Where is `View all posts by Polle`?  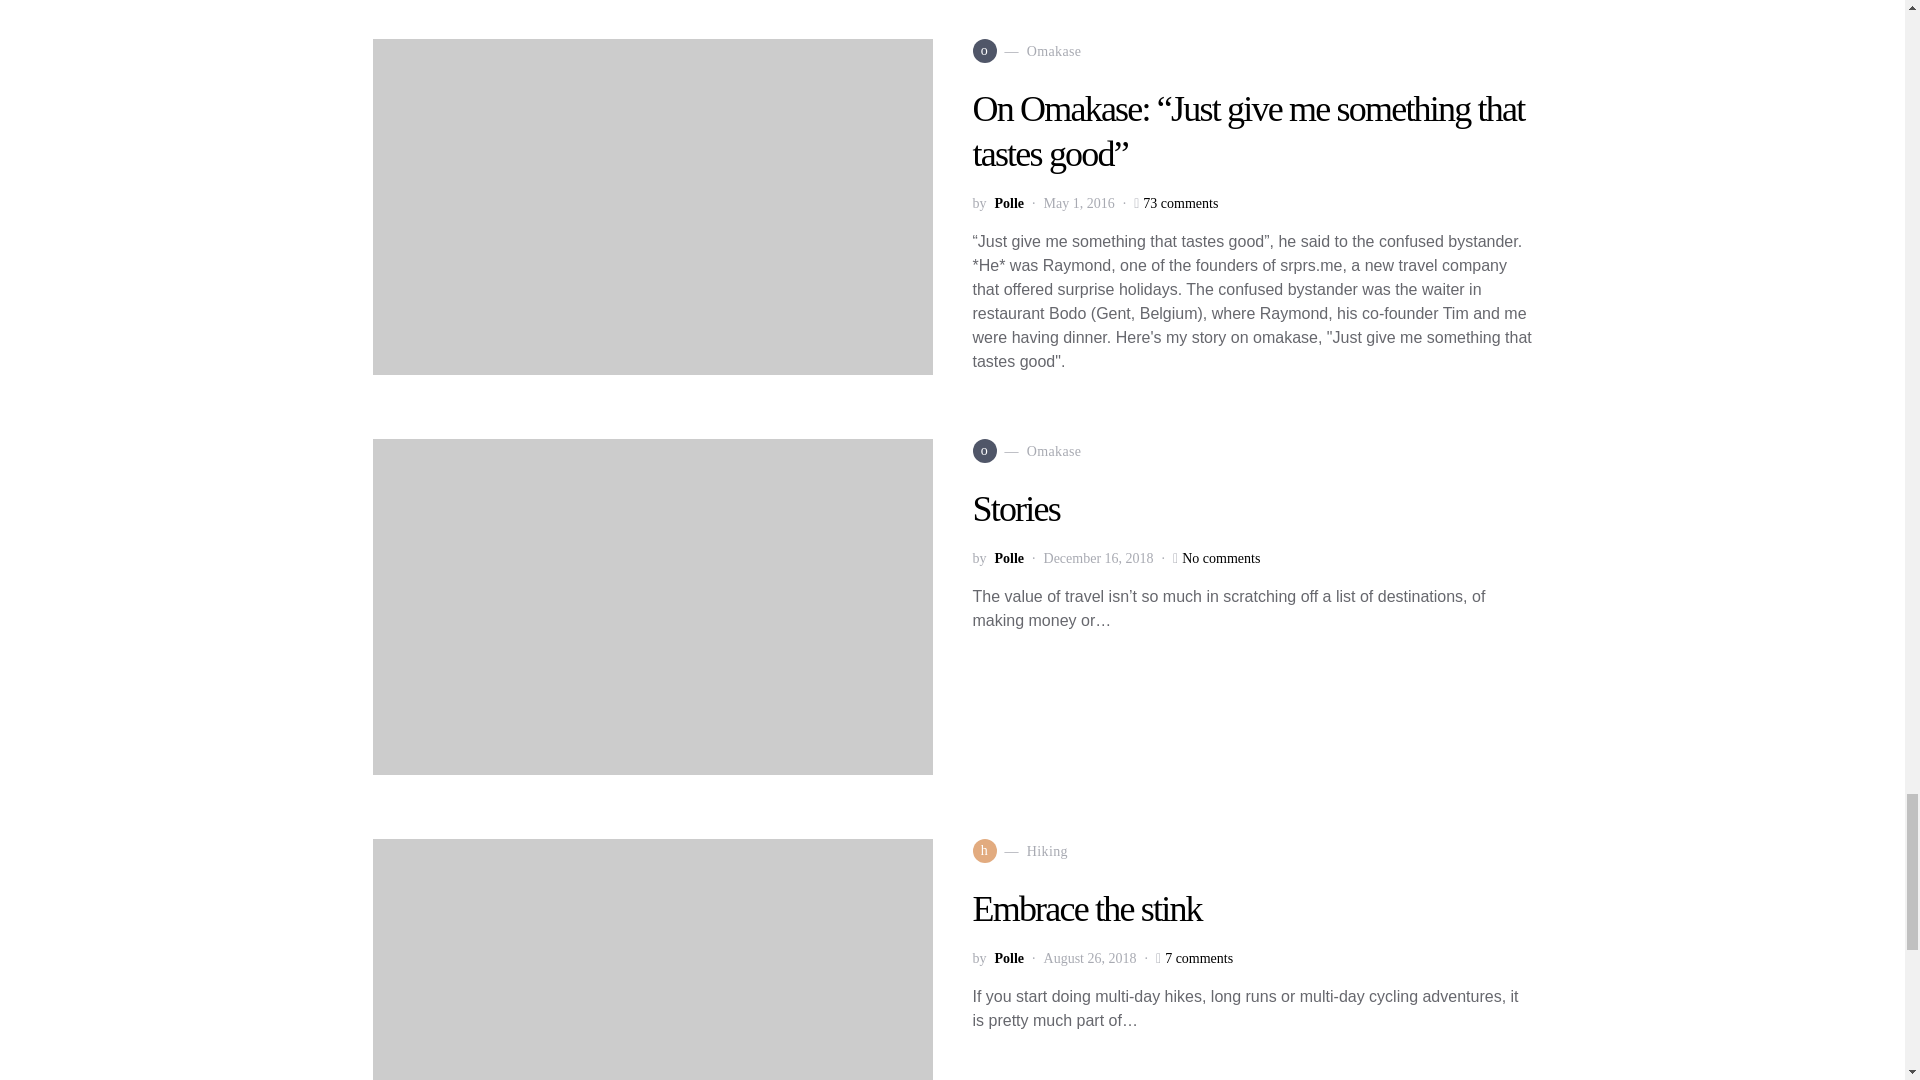 View all posts by Polle is located at coordinates (1008, 558).